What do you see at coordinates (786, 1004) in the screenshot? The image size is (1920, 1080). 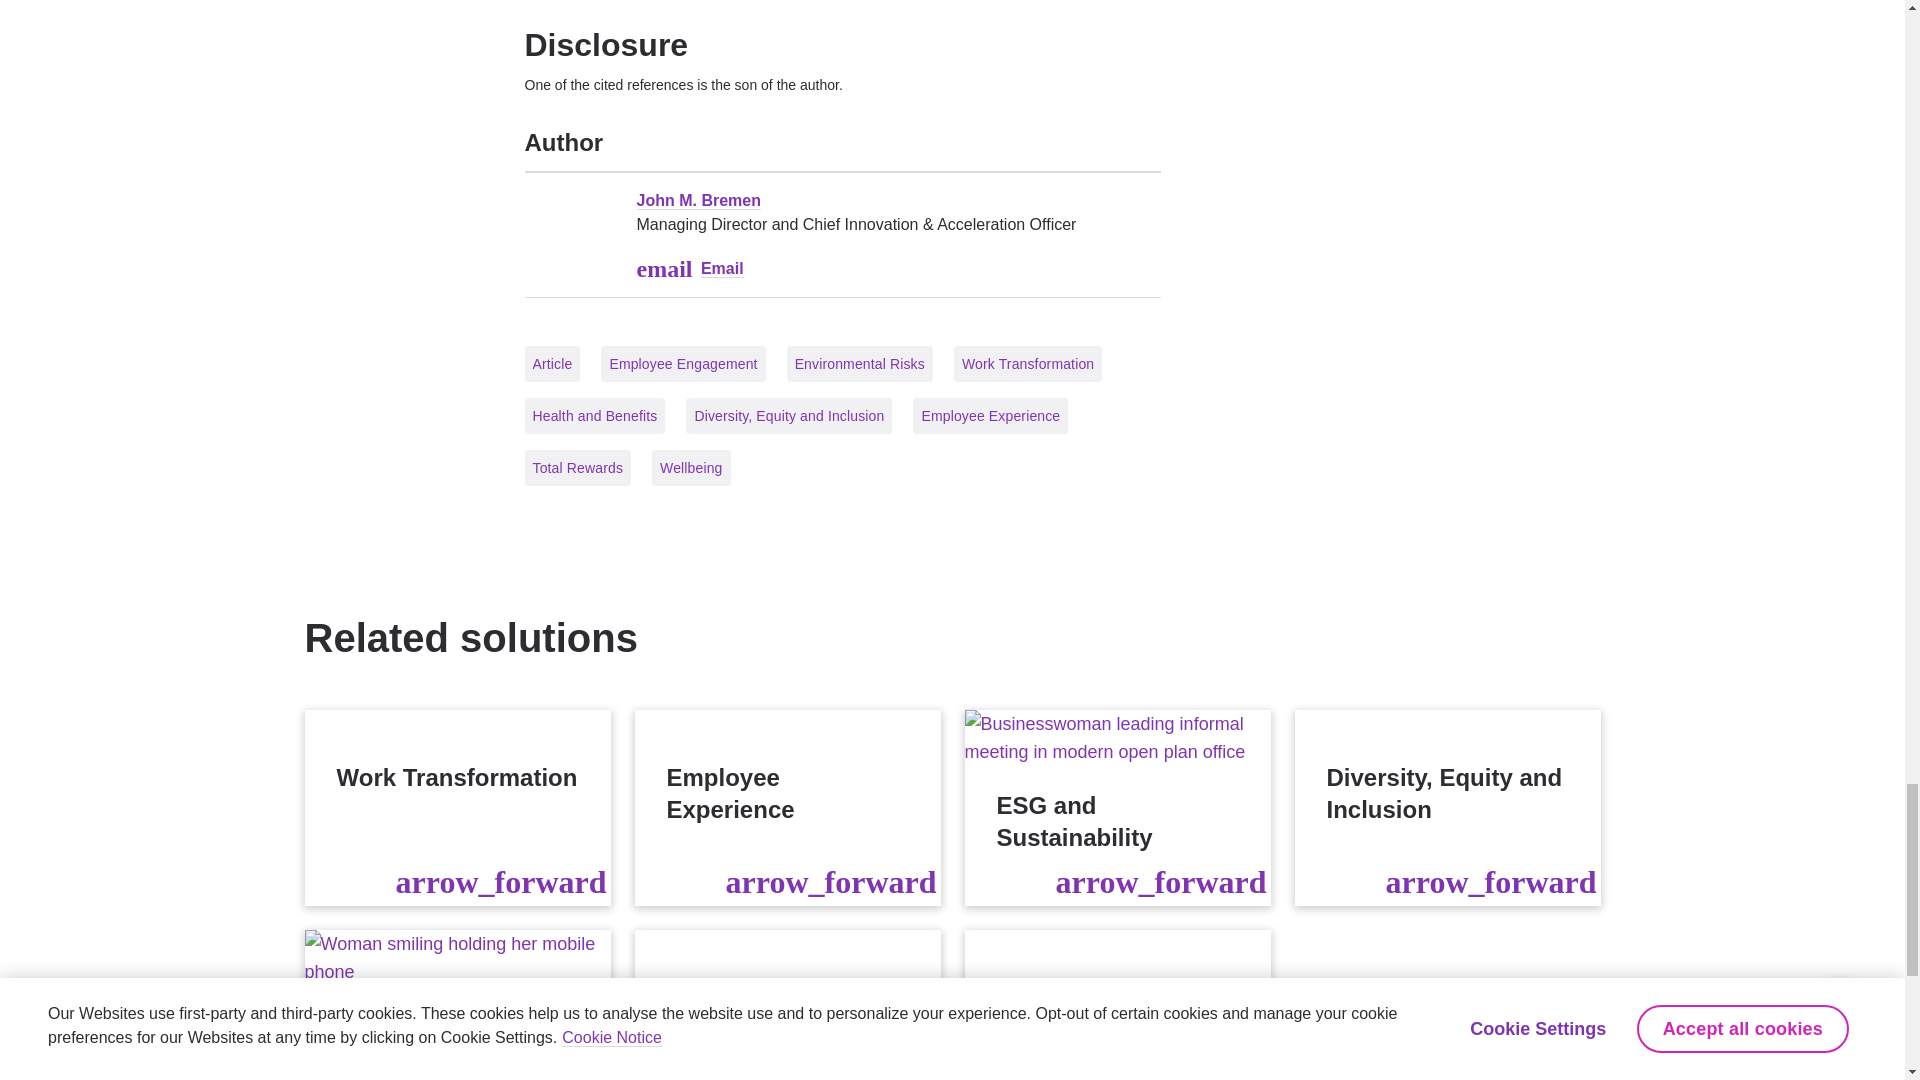 I see `Health and Benefits` at bounding box center [786, 1004].